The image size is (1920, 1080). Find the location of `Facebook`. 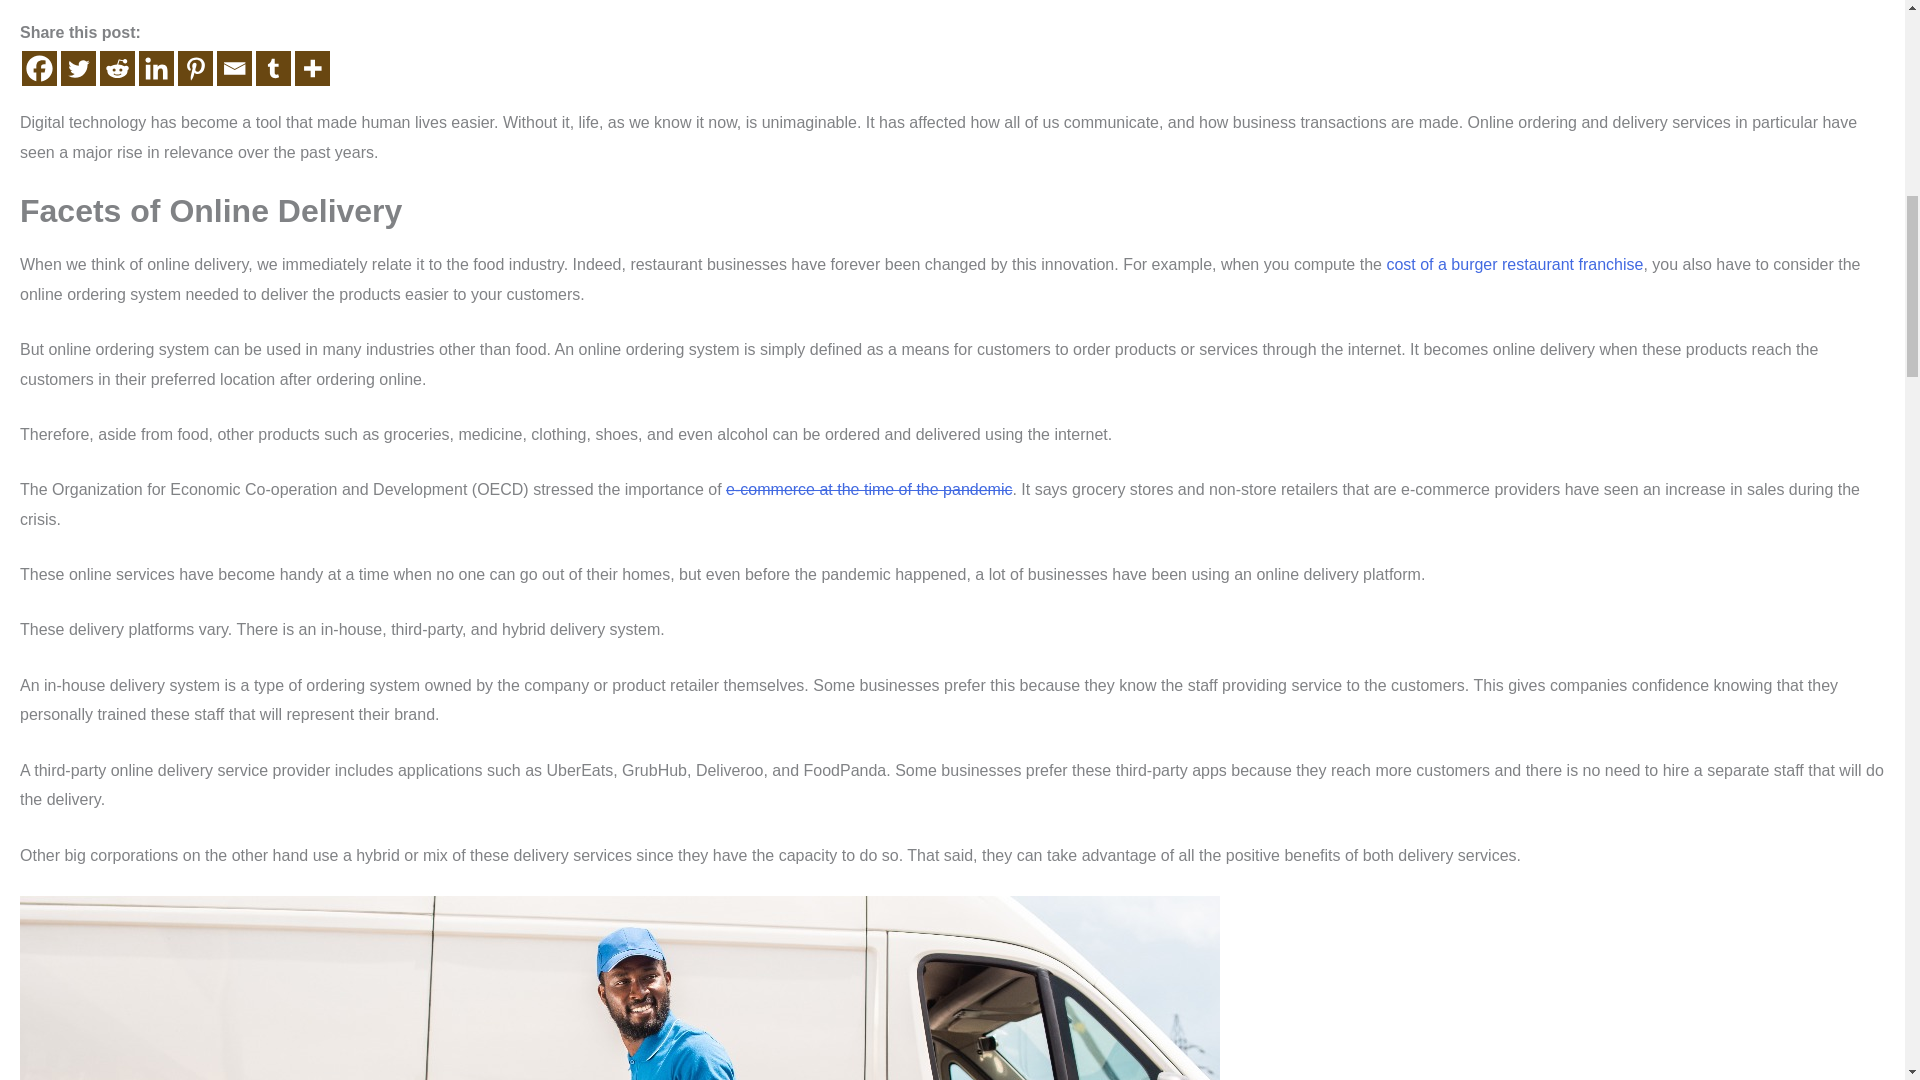

Facebook is located at coordinates (39, 68).